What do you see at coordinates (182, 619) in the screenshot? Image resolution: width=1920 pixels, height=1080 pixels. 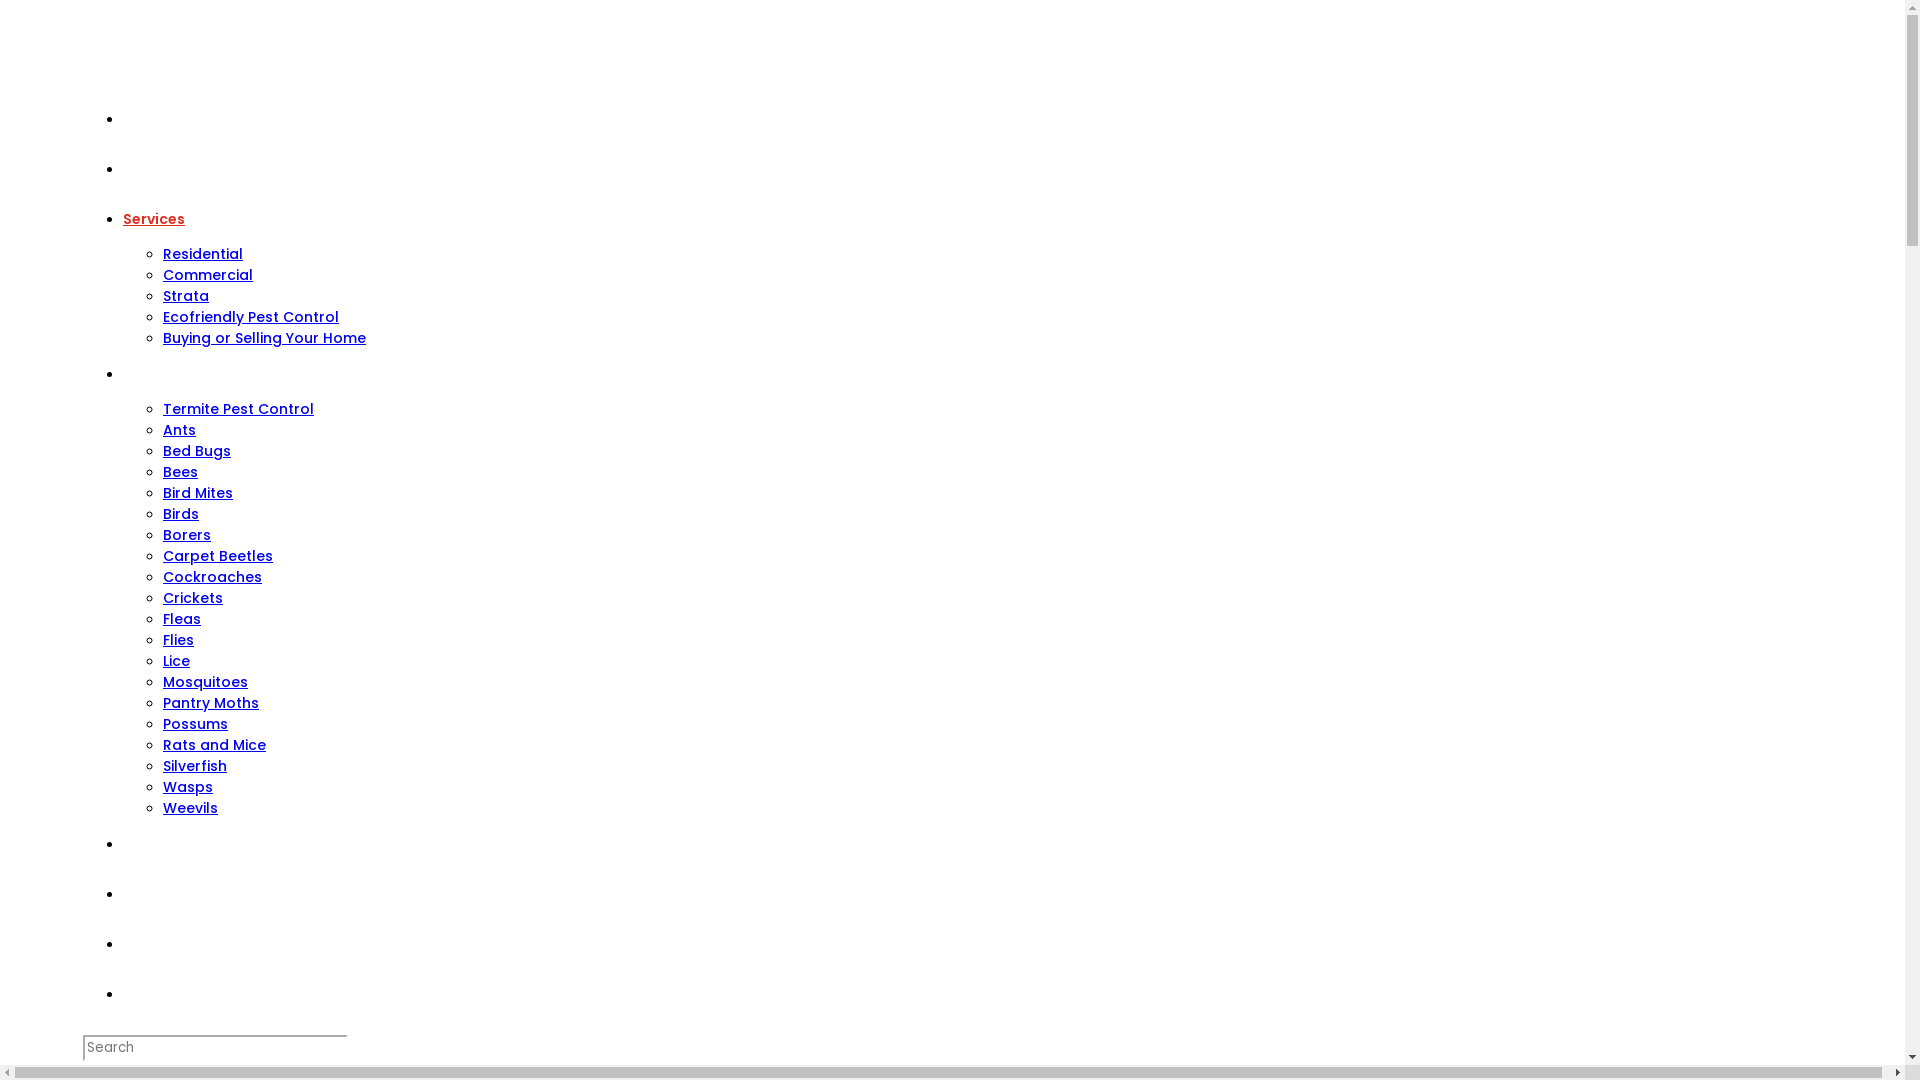 I see `Fleas` at bounding box center [182, 619].